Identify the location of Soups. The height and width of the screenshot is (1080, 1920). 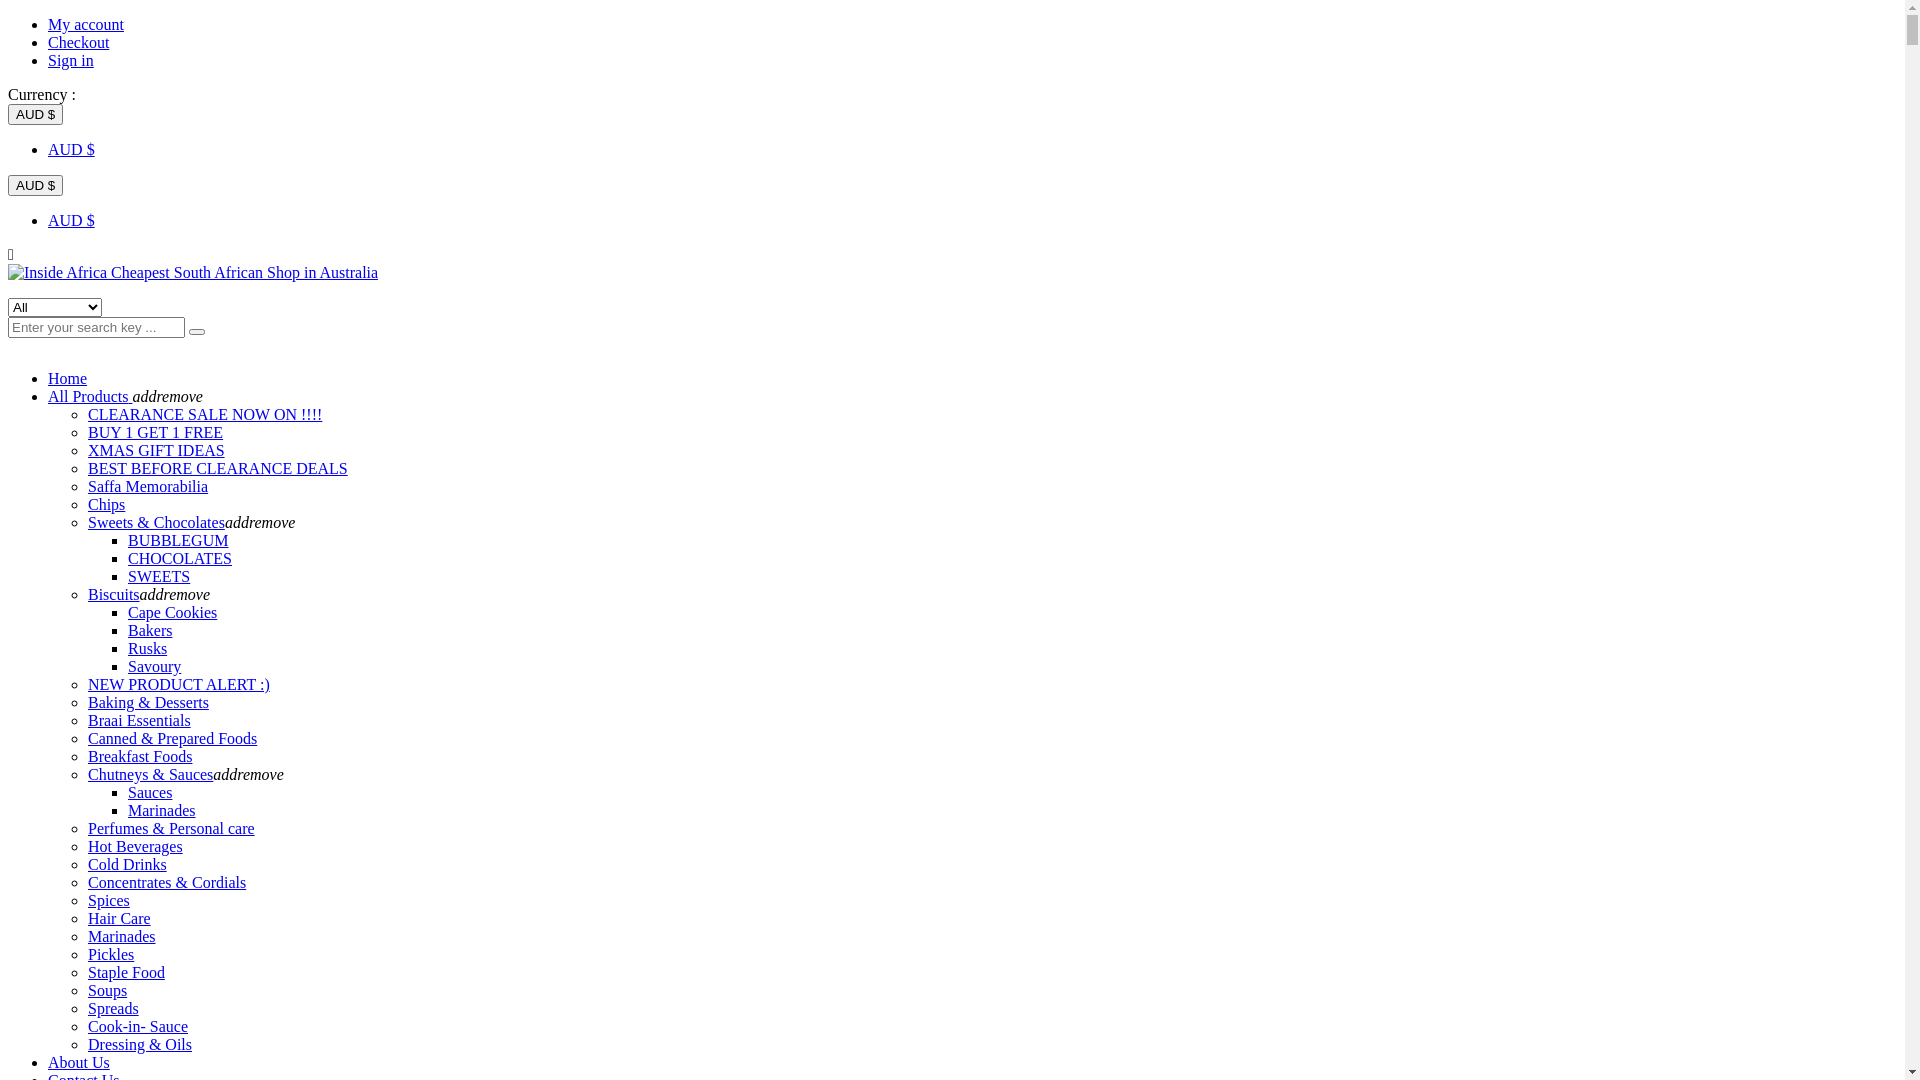
(108, 990).